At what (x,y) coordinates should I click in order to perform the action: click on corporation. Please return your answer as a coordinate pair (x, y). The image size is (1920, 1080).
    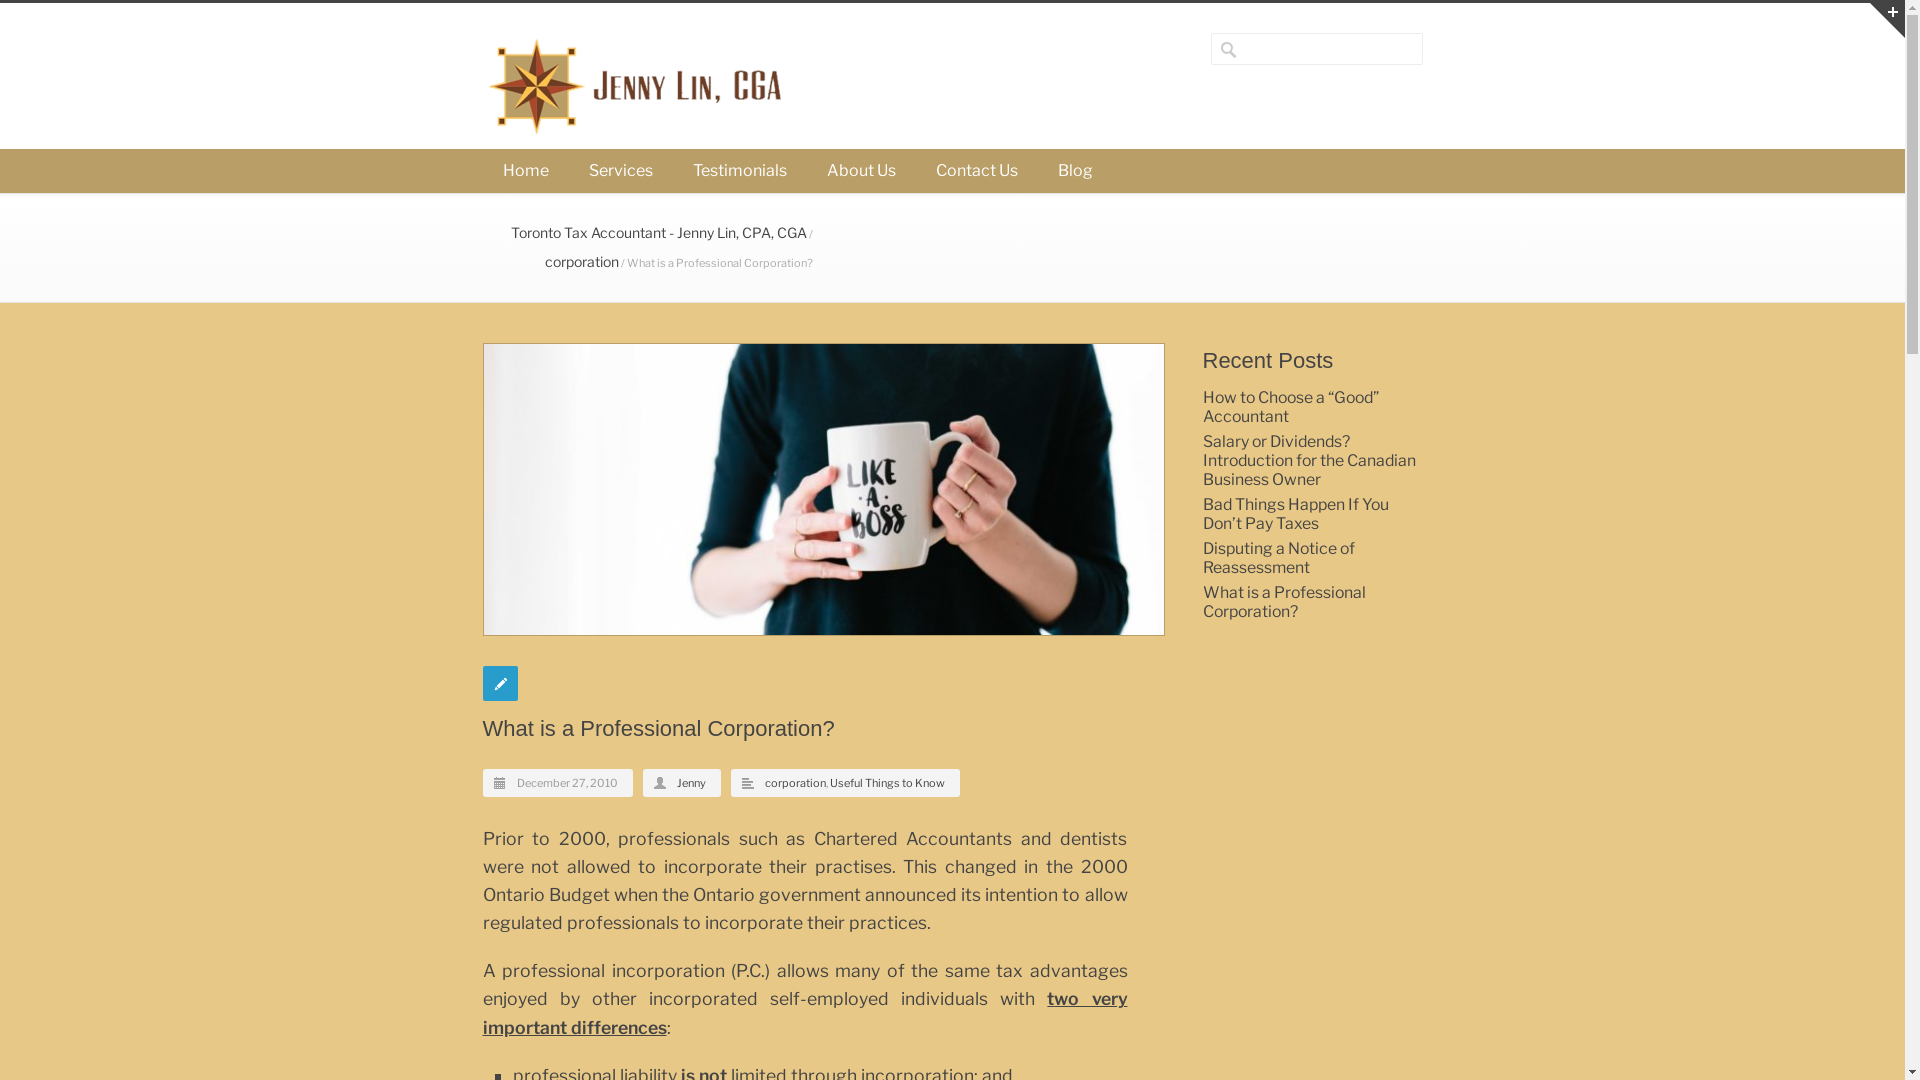
    Looking at the image, I should click on (581, 262).